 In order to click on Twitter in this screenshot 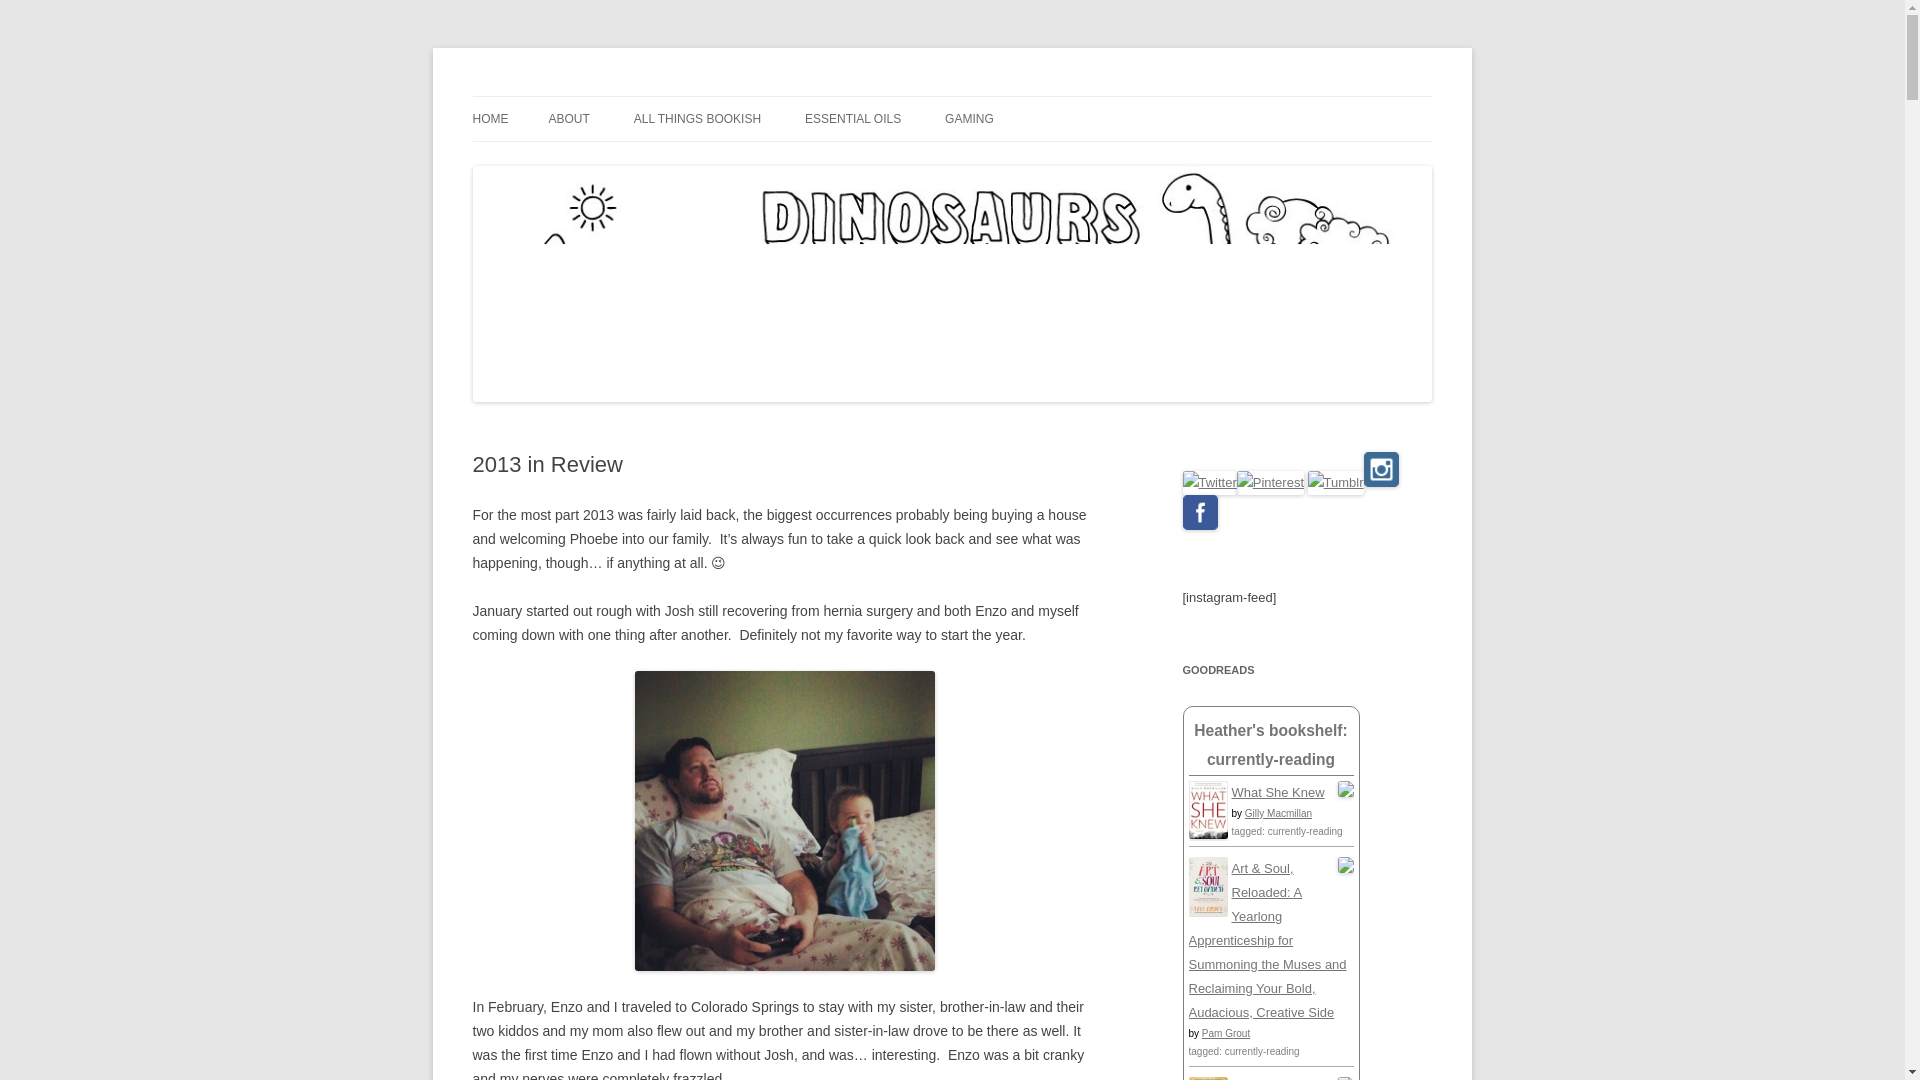, I will do `click(1209, 482)`.